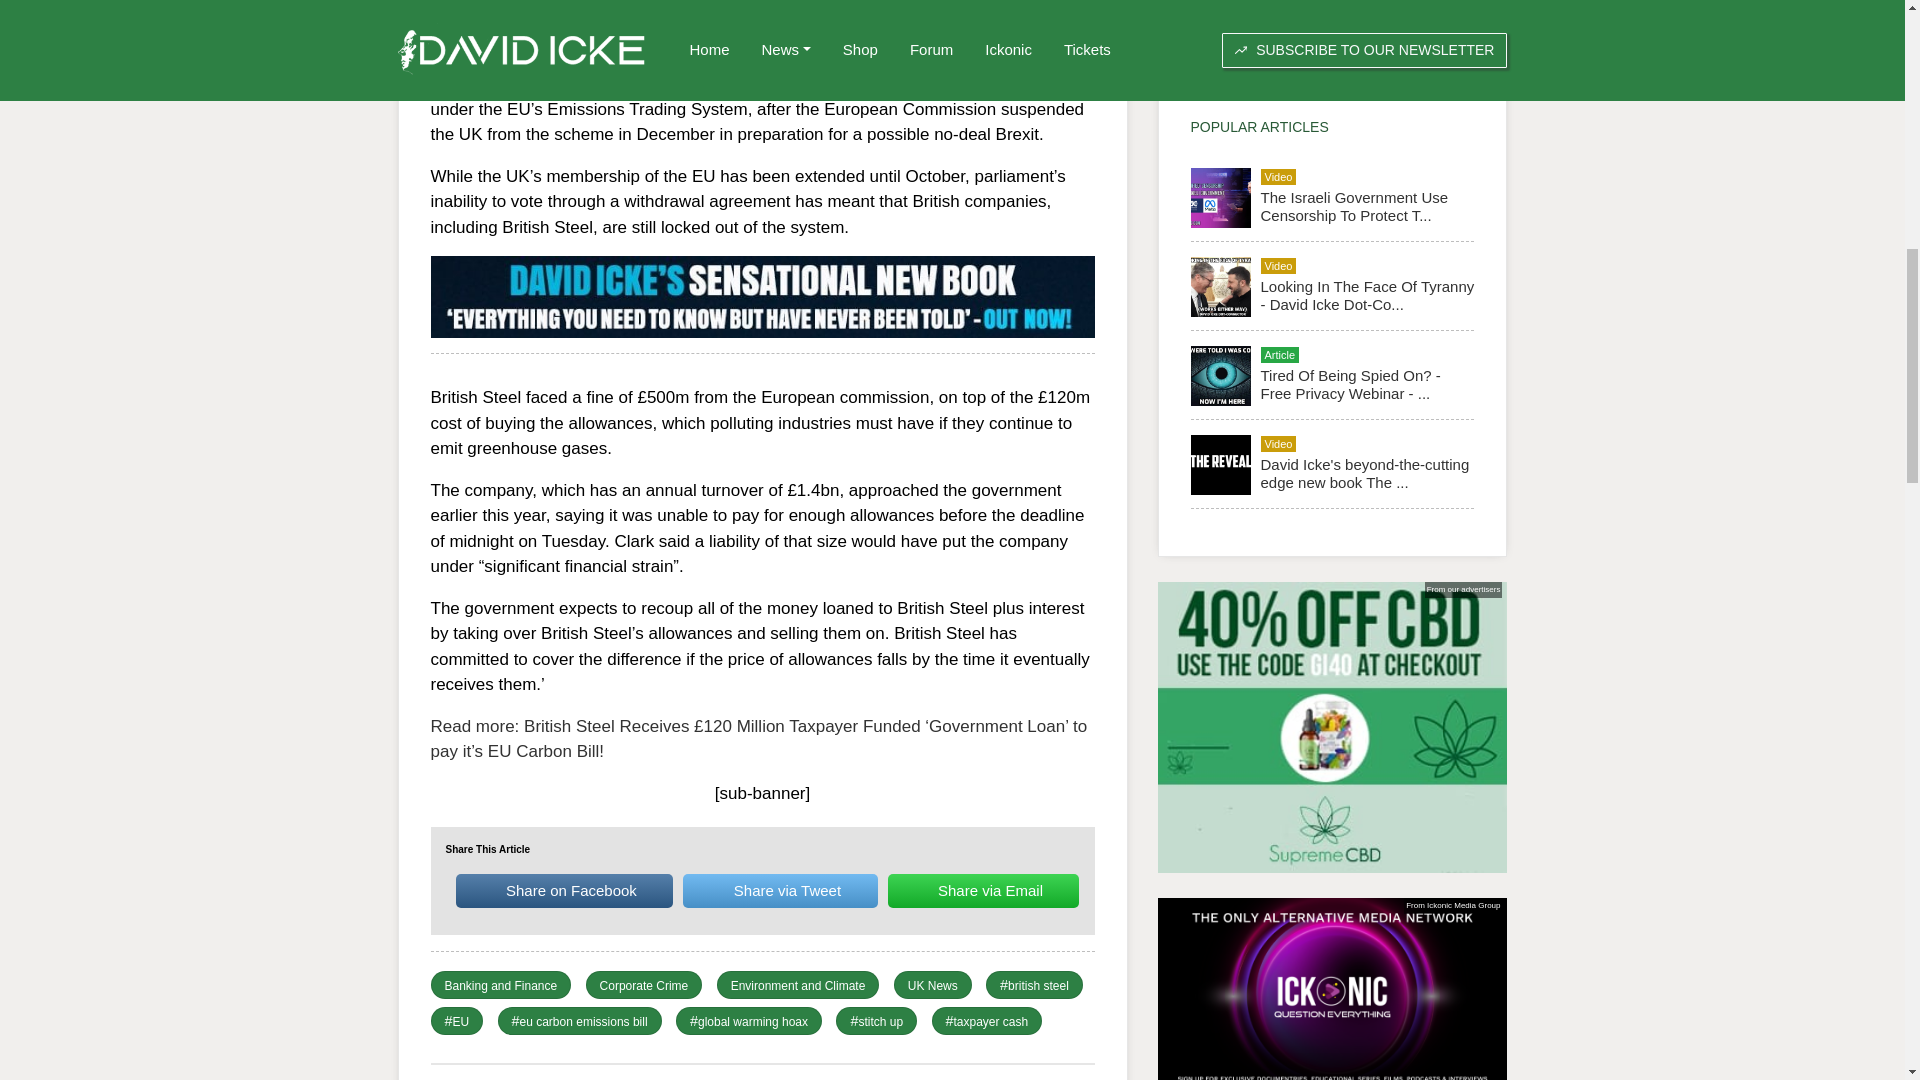 This screenshot has height=1080, width=1920. Describe the element at coordinates (644, 985) in the screenshot. I see `Corporate Crime` at that location.